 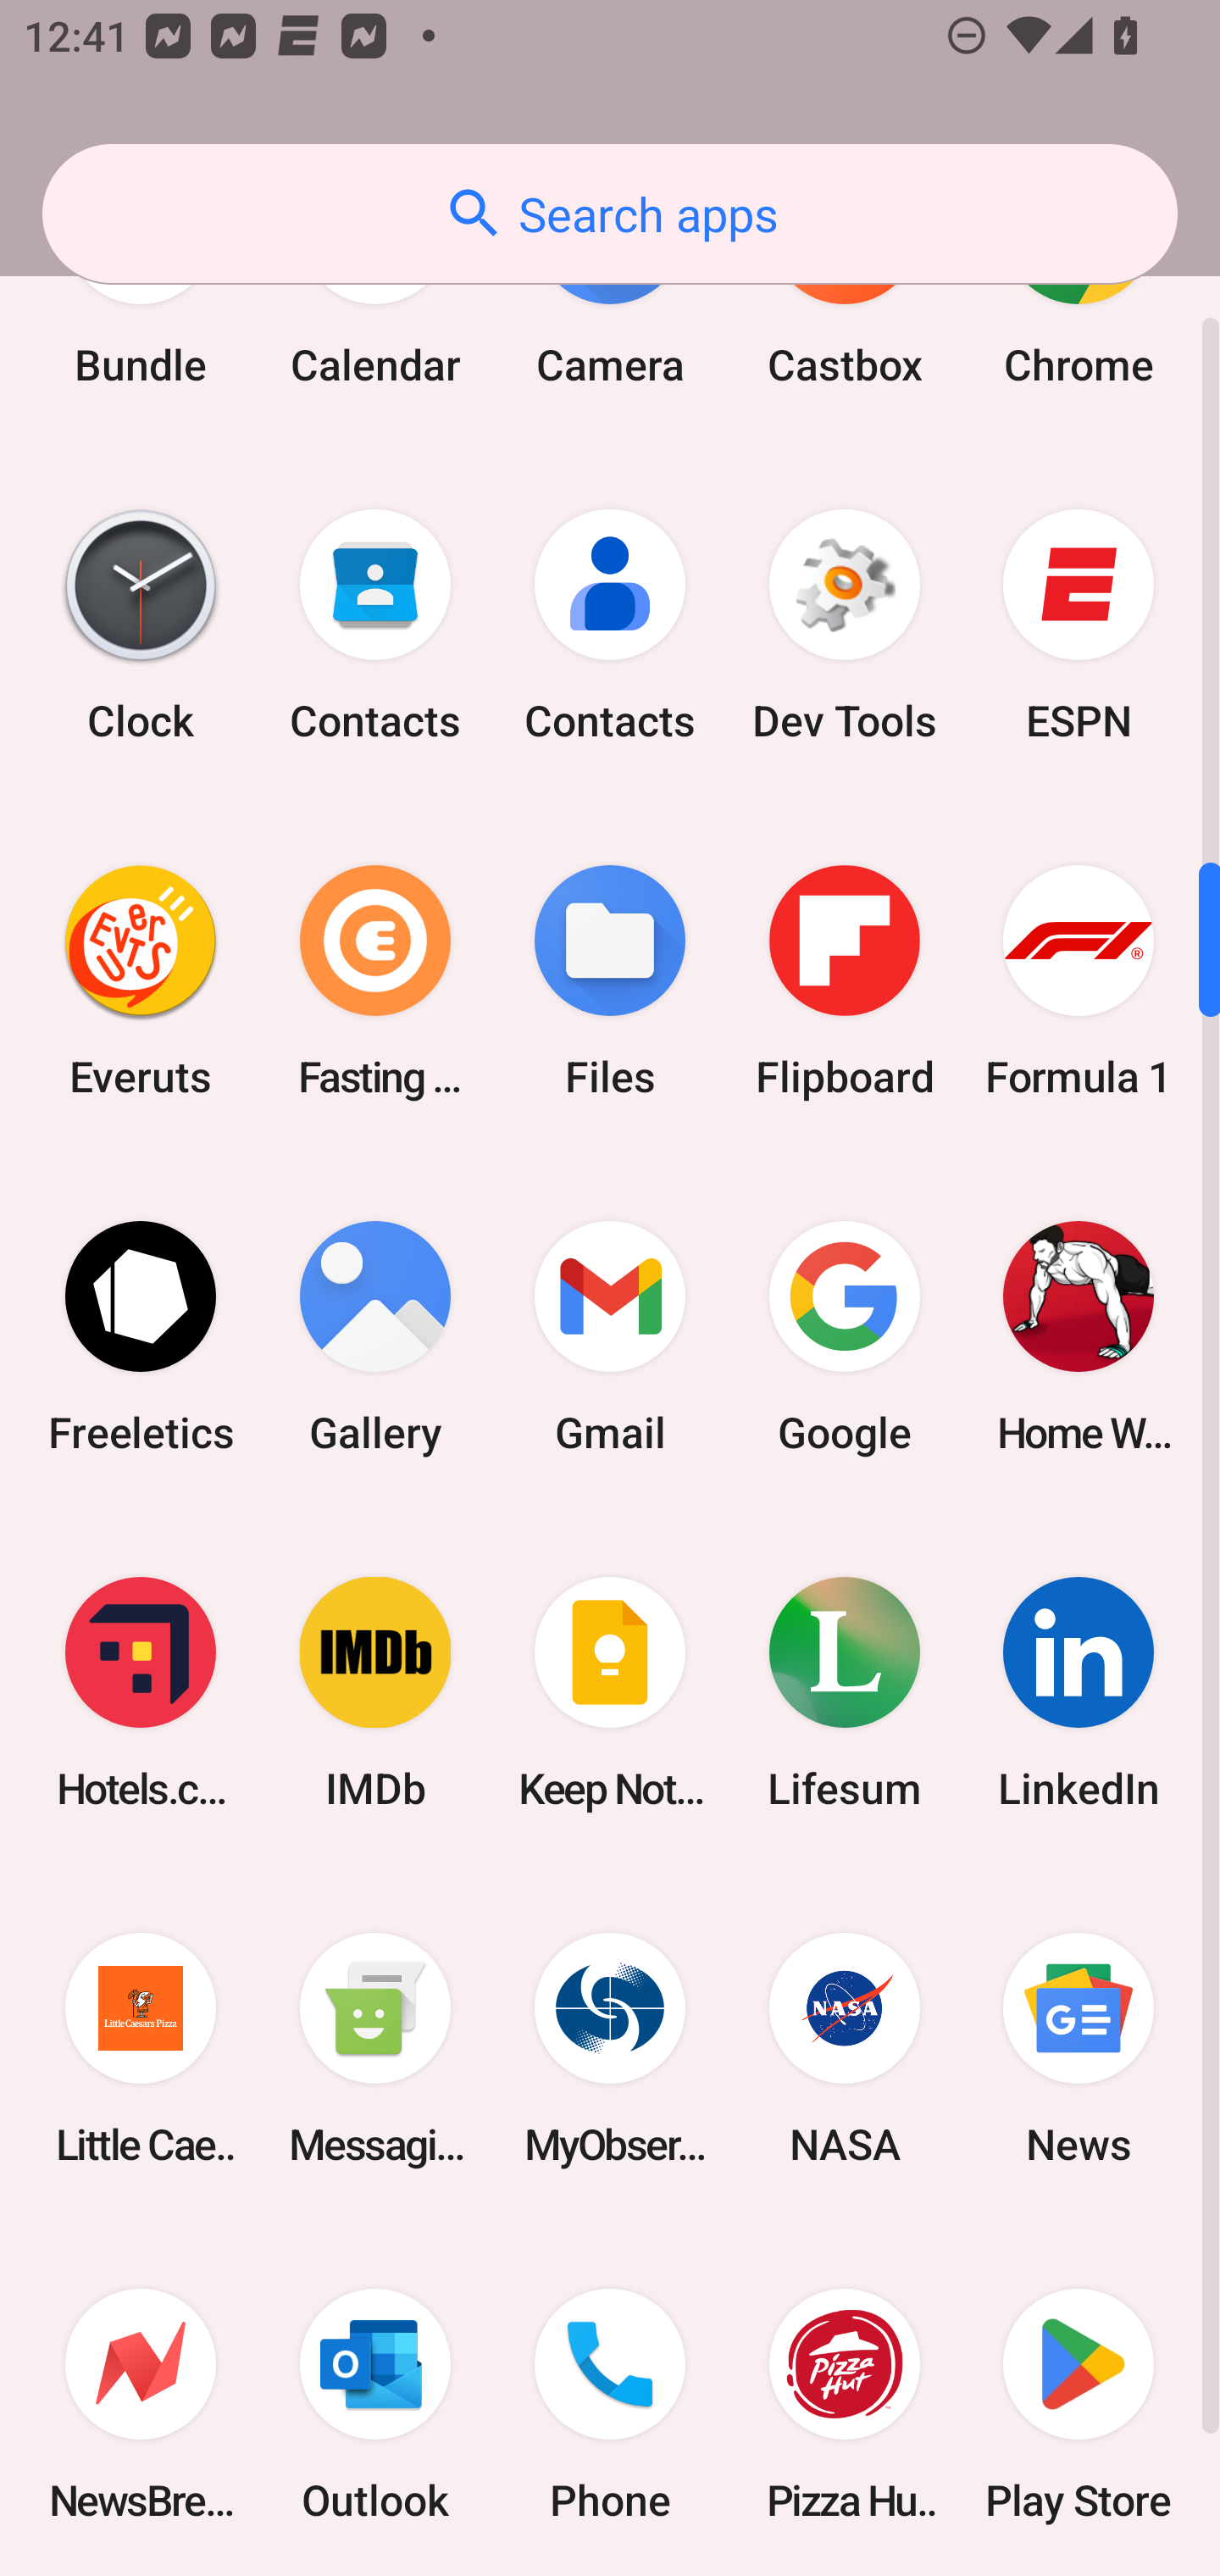 What do you see at coordinates (610, 2047) in the screenshot?
I see `MyObservatory` at bounding box center [610, 2047].